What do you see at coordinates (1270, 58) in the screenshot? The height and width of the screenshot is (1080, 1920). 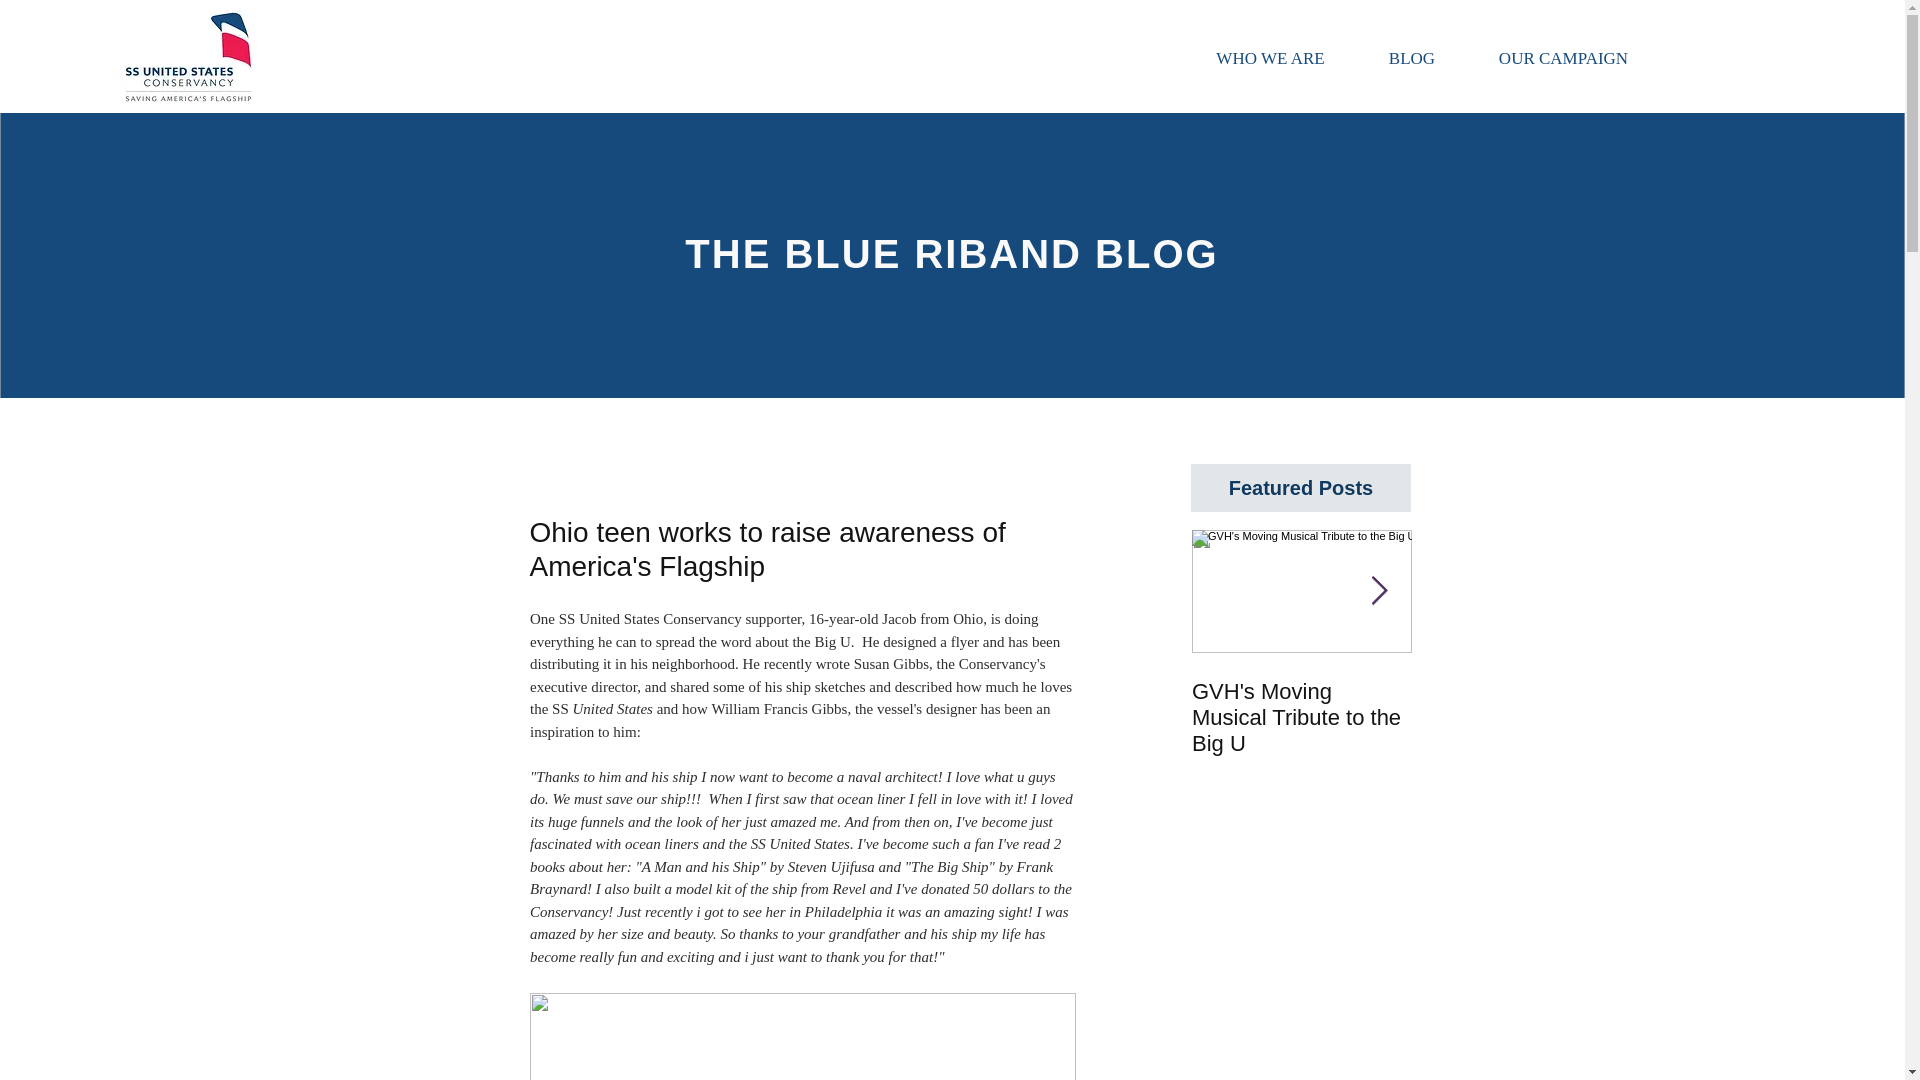 I see `WHO WE ARE` at bounding box center [1270, 58].